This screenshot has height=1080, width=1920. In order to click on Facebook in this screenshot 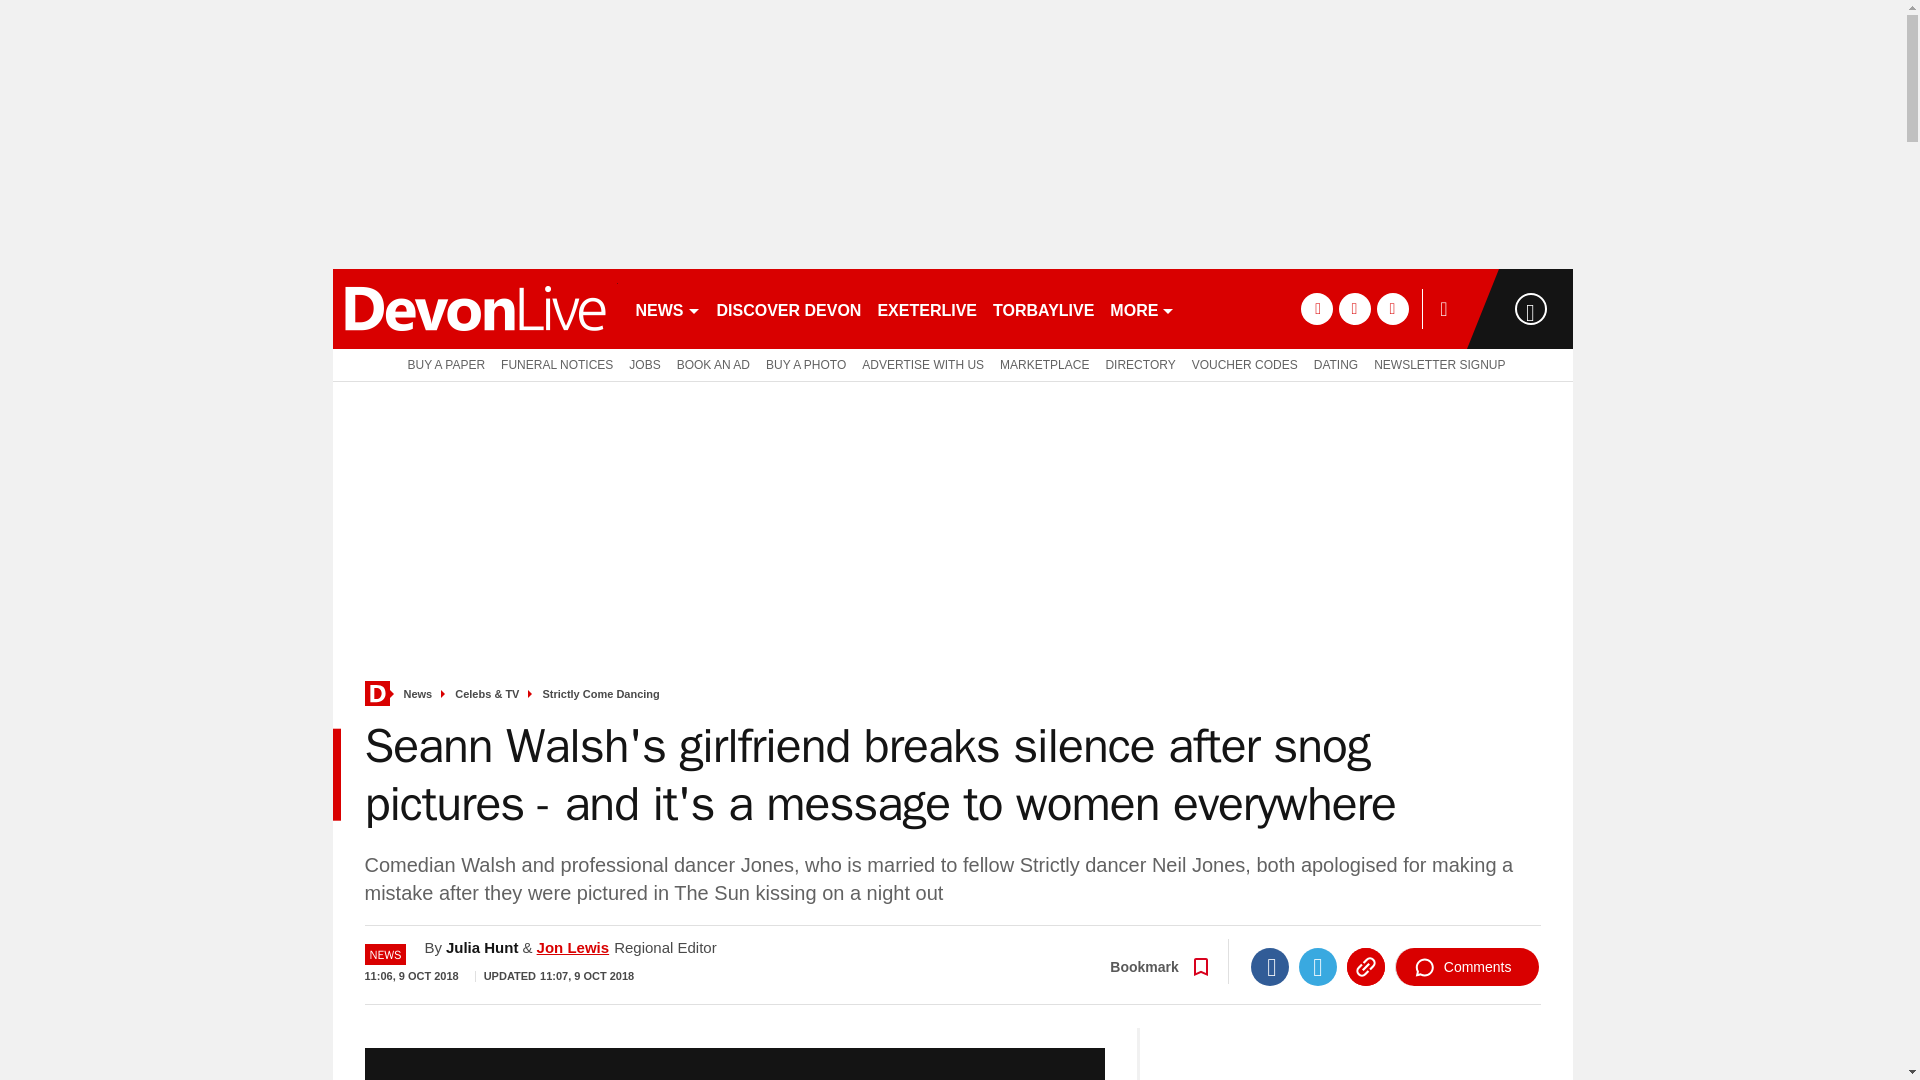, I will do `click(1270, 967)`.